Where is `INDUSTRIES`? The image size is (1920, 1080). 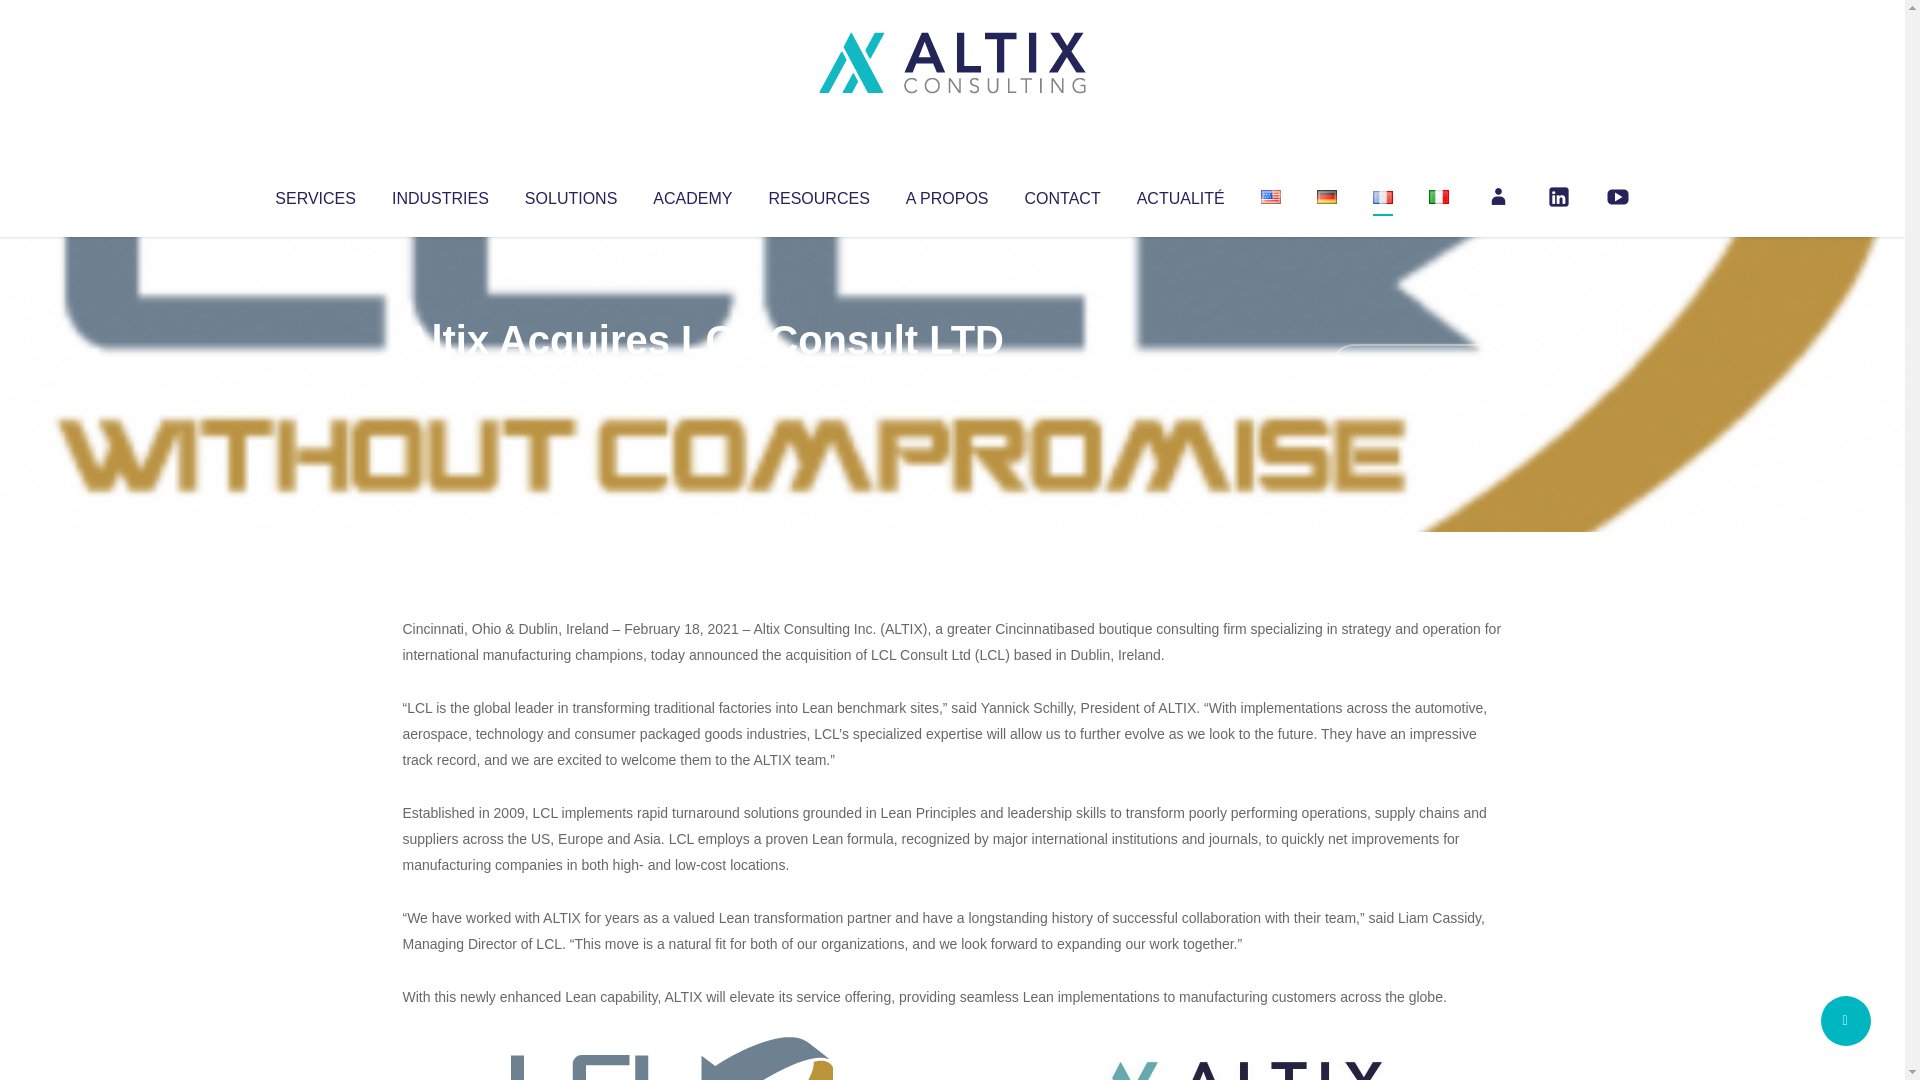
INDUSTRIES is located at coordinates (440, 194).